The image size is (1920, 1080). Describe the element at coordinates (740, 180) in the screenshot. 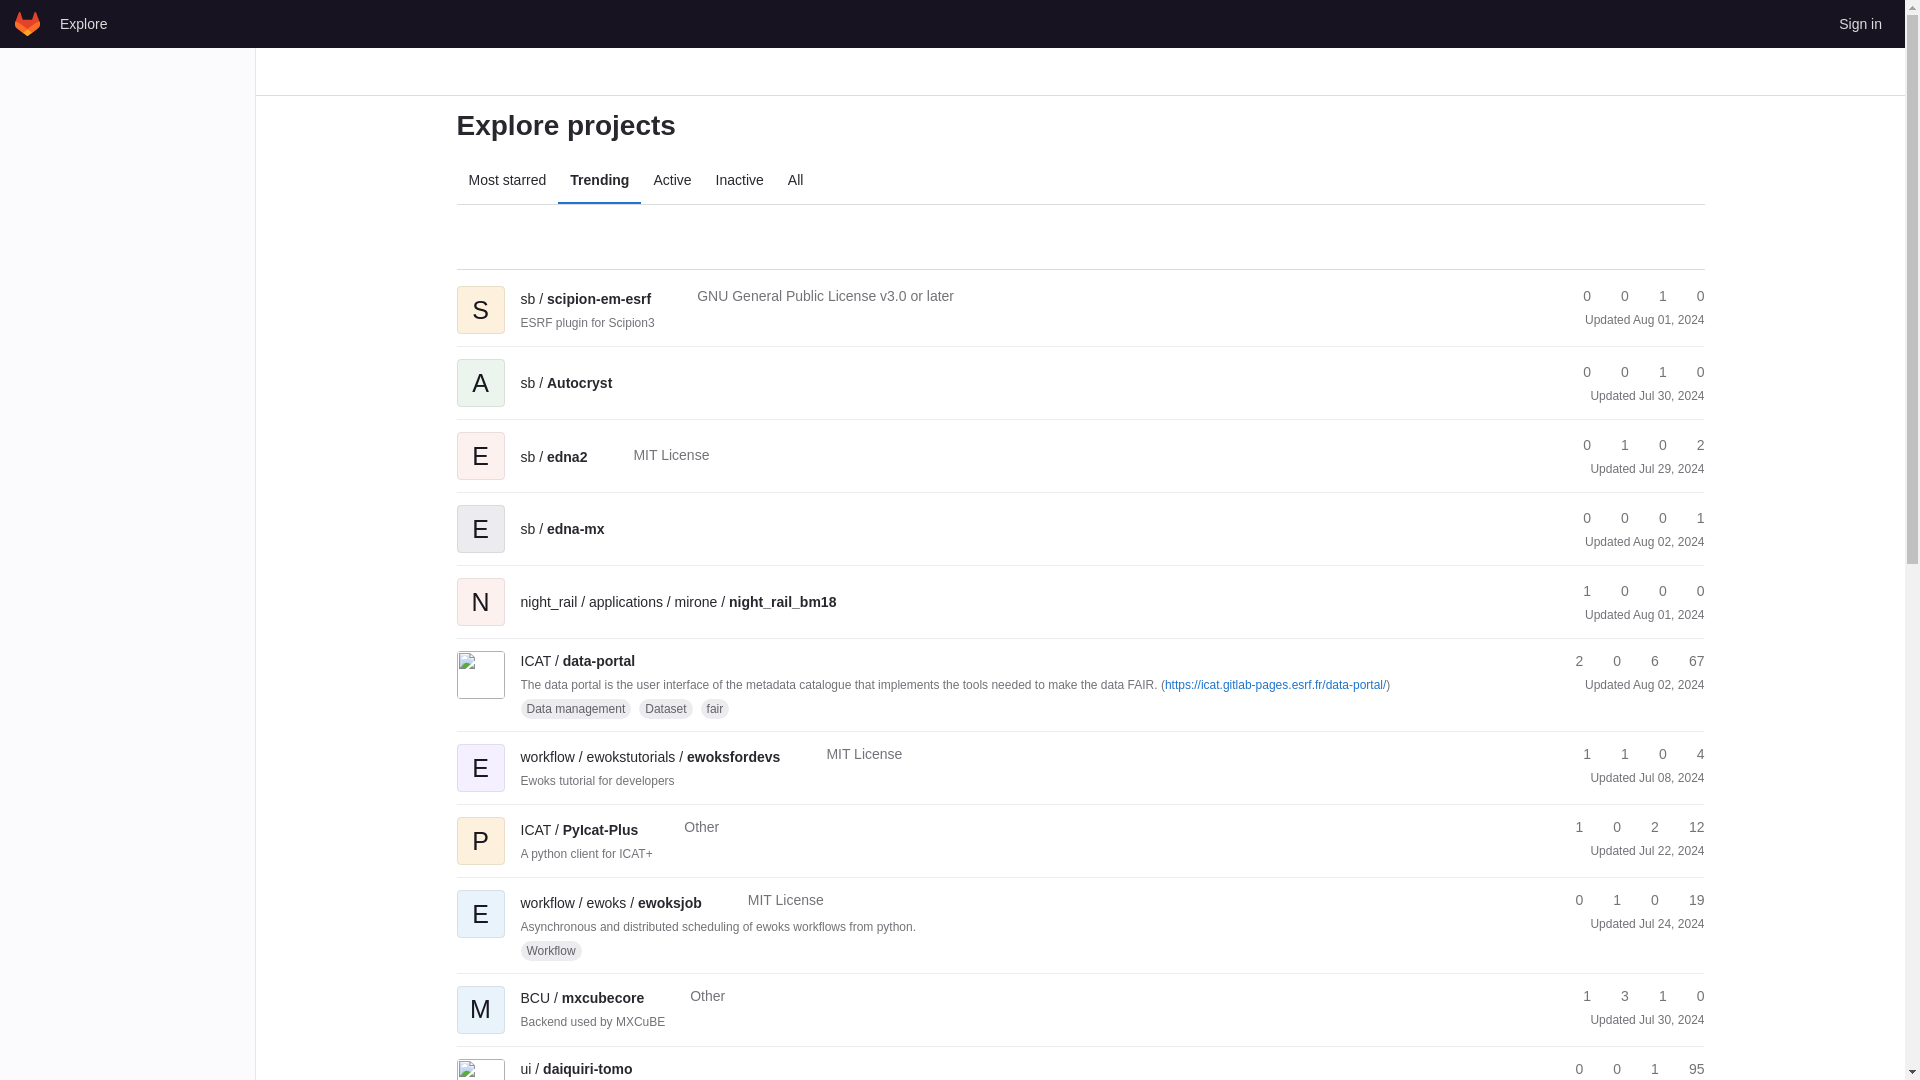

I see `Inactive` at that location.